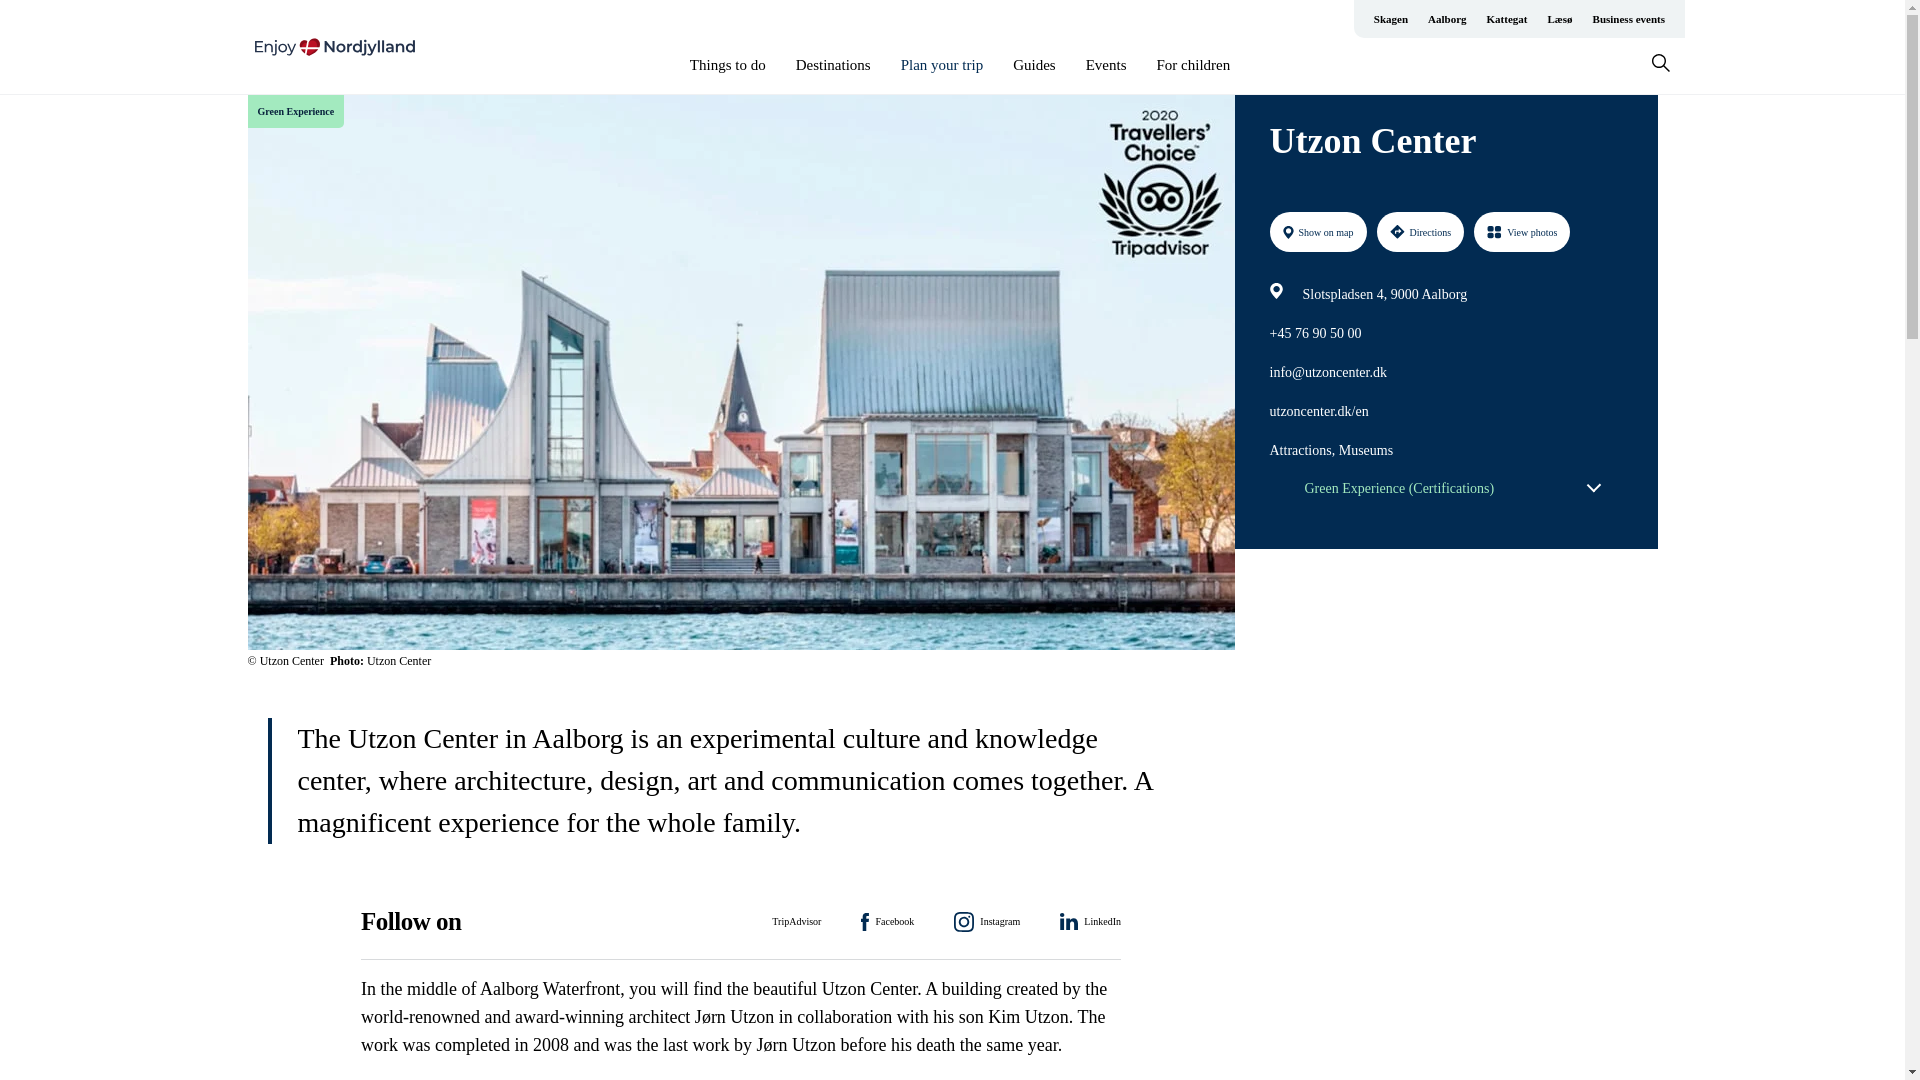  What do you see at coordinates (1447, 18) in the screenshot?
I see `Aalborg` at bounding box center [1447, 18].